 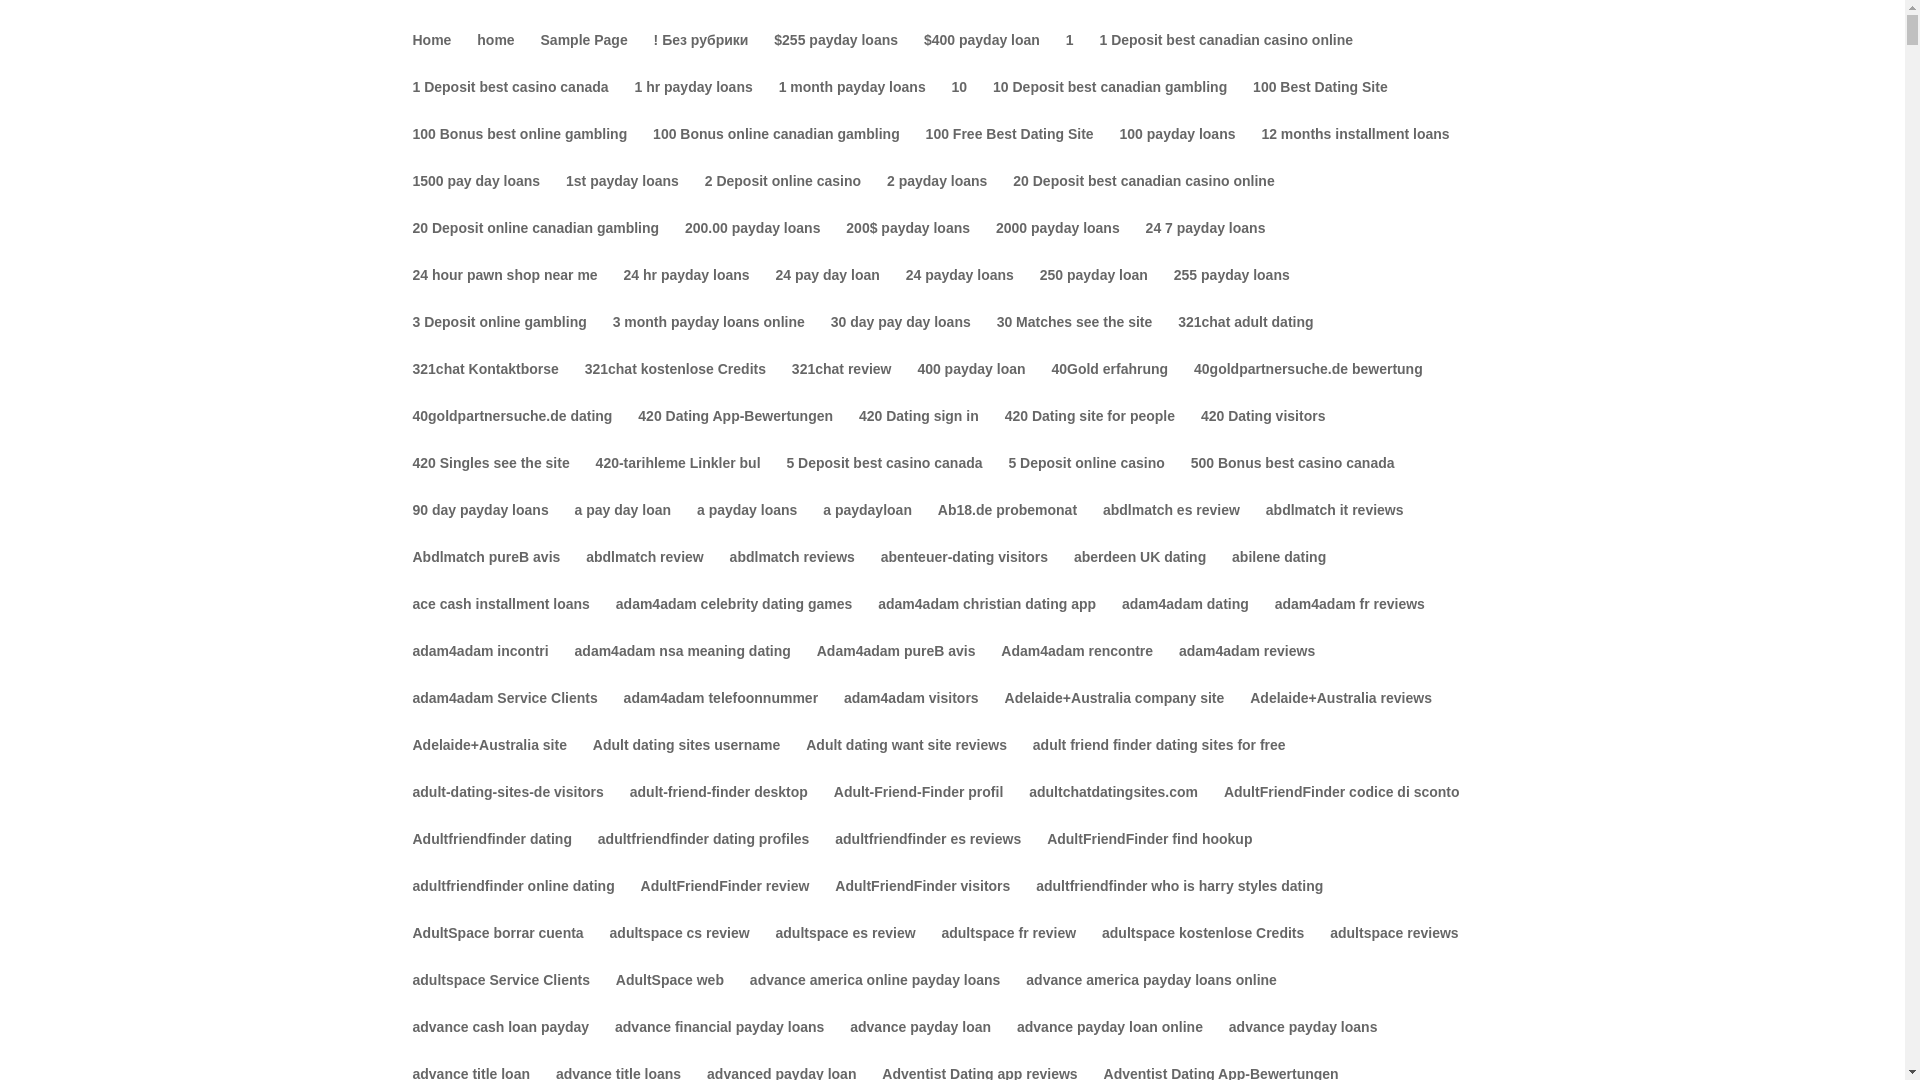 I want to click on 24 pay day loan, so click(x=827, y=291).